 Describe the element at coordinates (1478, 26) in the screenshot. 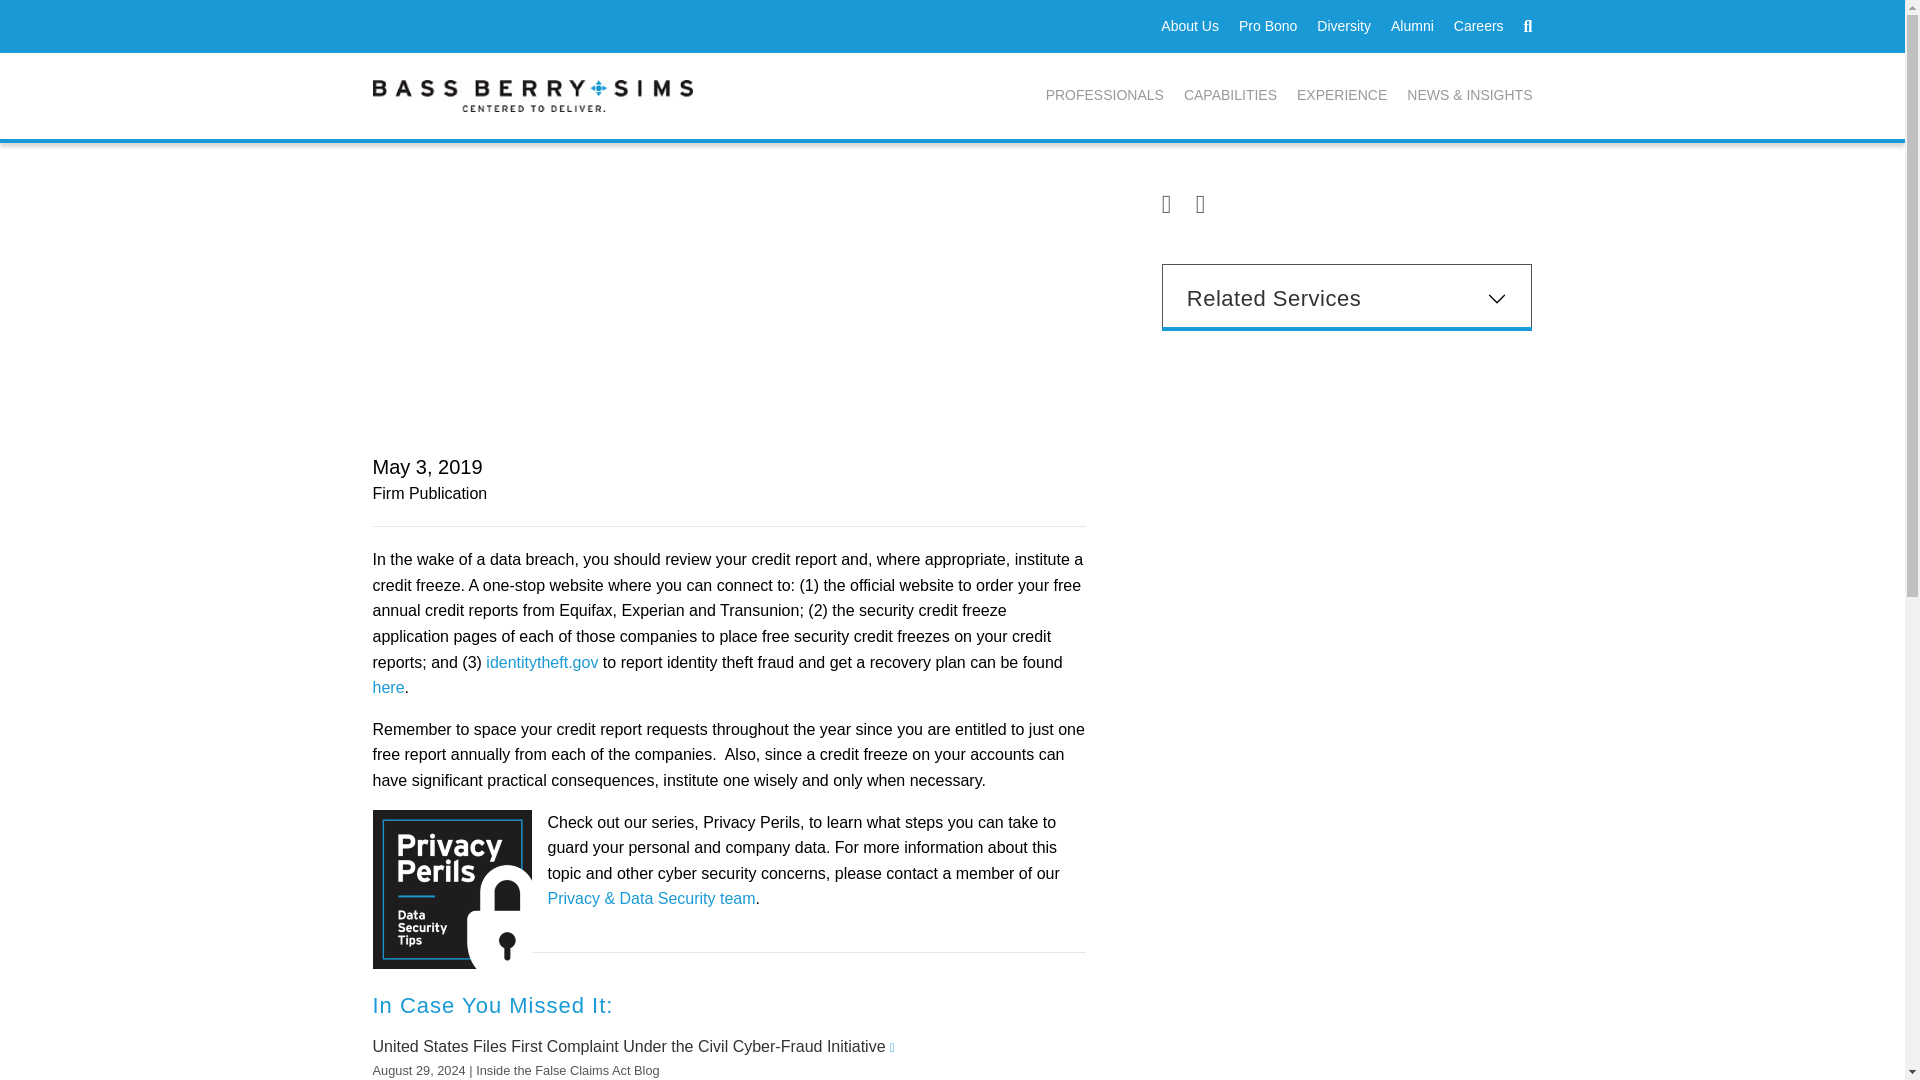

I see `Careers` at that location.